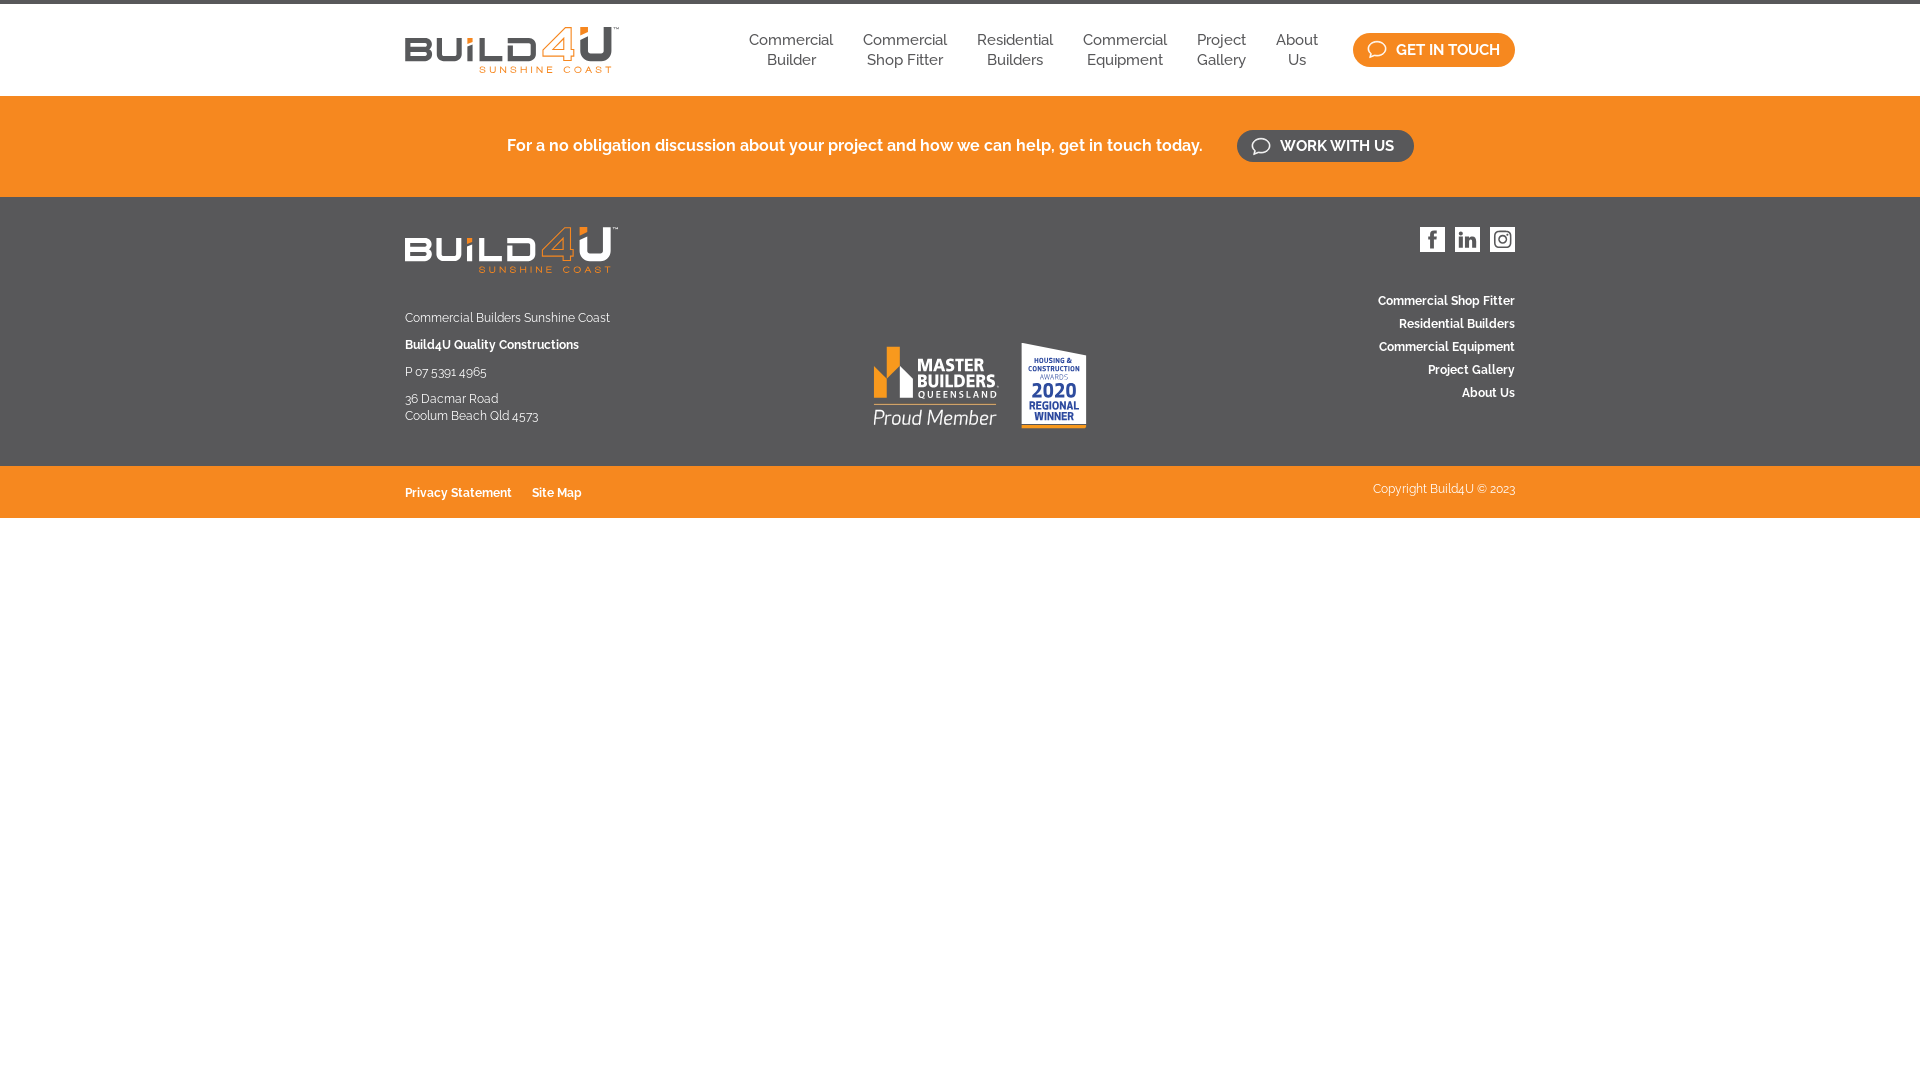 The width and height of the screenshot is (1920, 1080). What do you see at coordinates (451, 372) in the screenshot?
I see `07 5391 4965` at bounding box center [451, 372].